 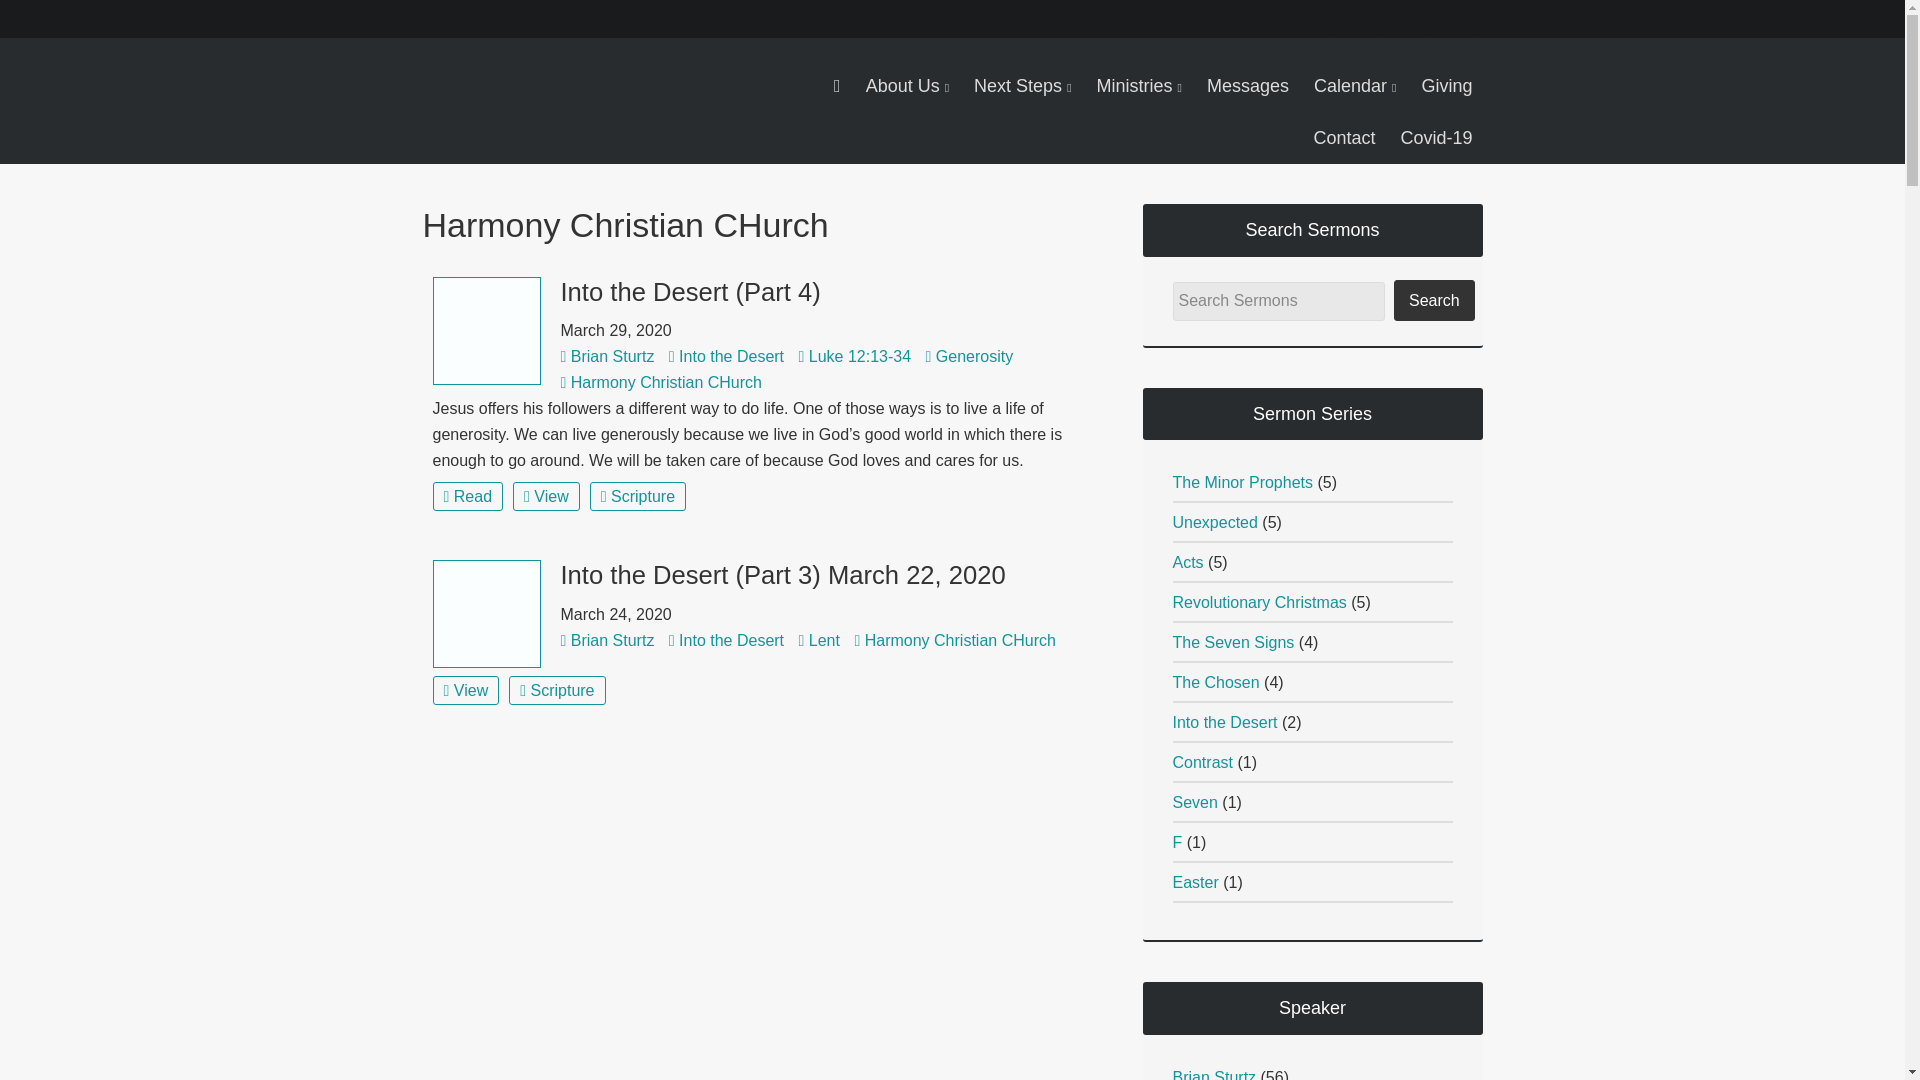 What do you see at coordinates (731, 356) in the screenshot?
I see `Into the Desert` at bounding box center [731, 356].